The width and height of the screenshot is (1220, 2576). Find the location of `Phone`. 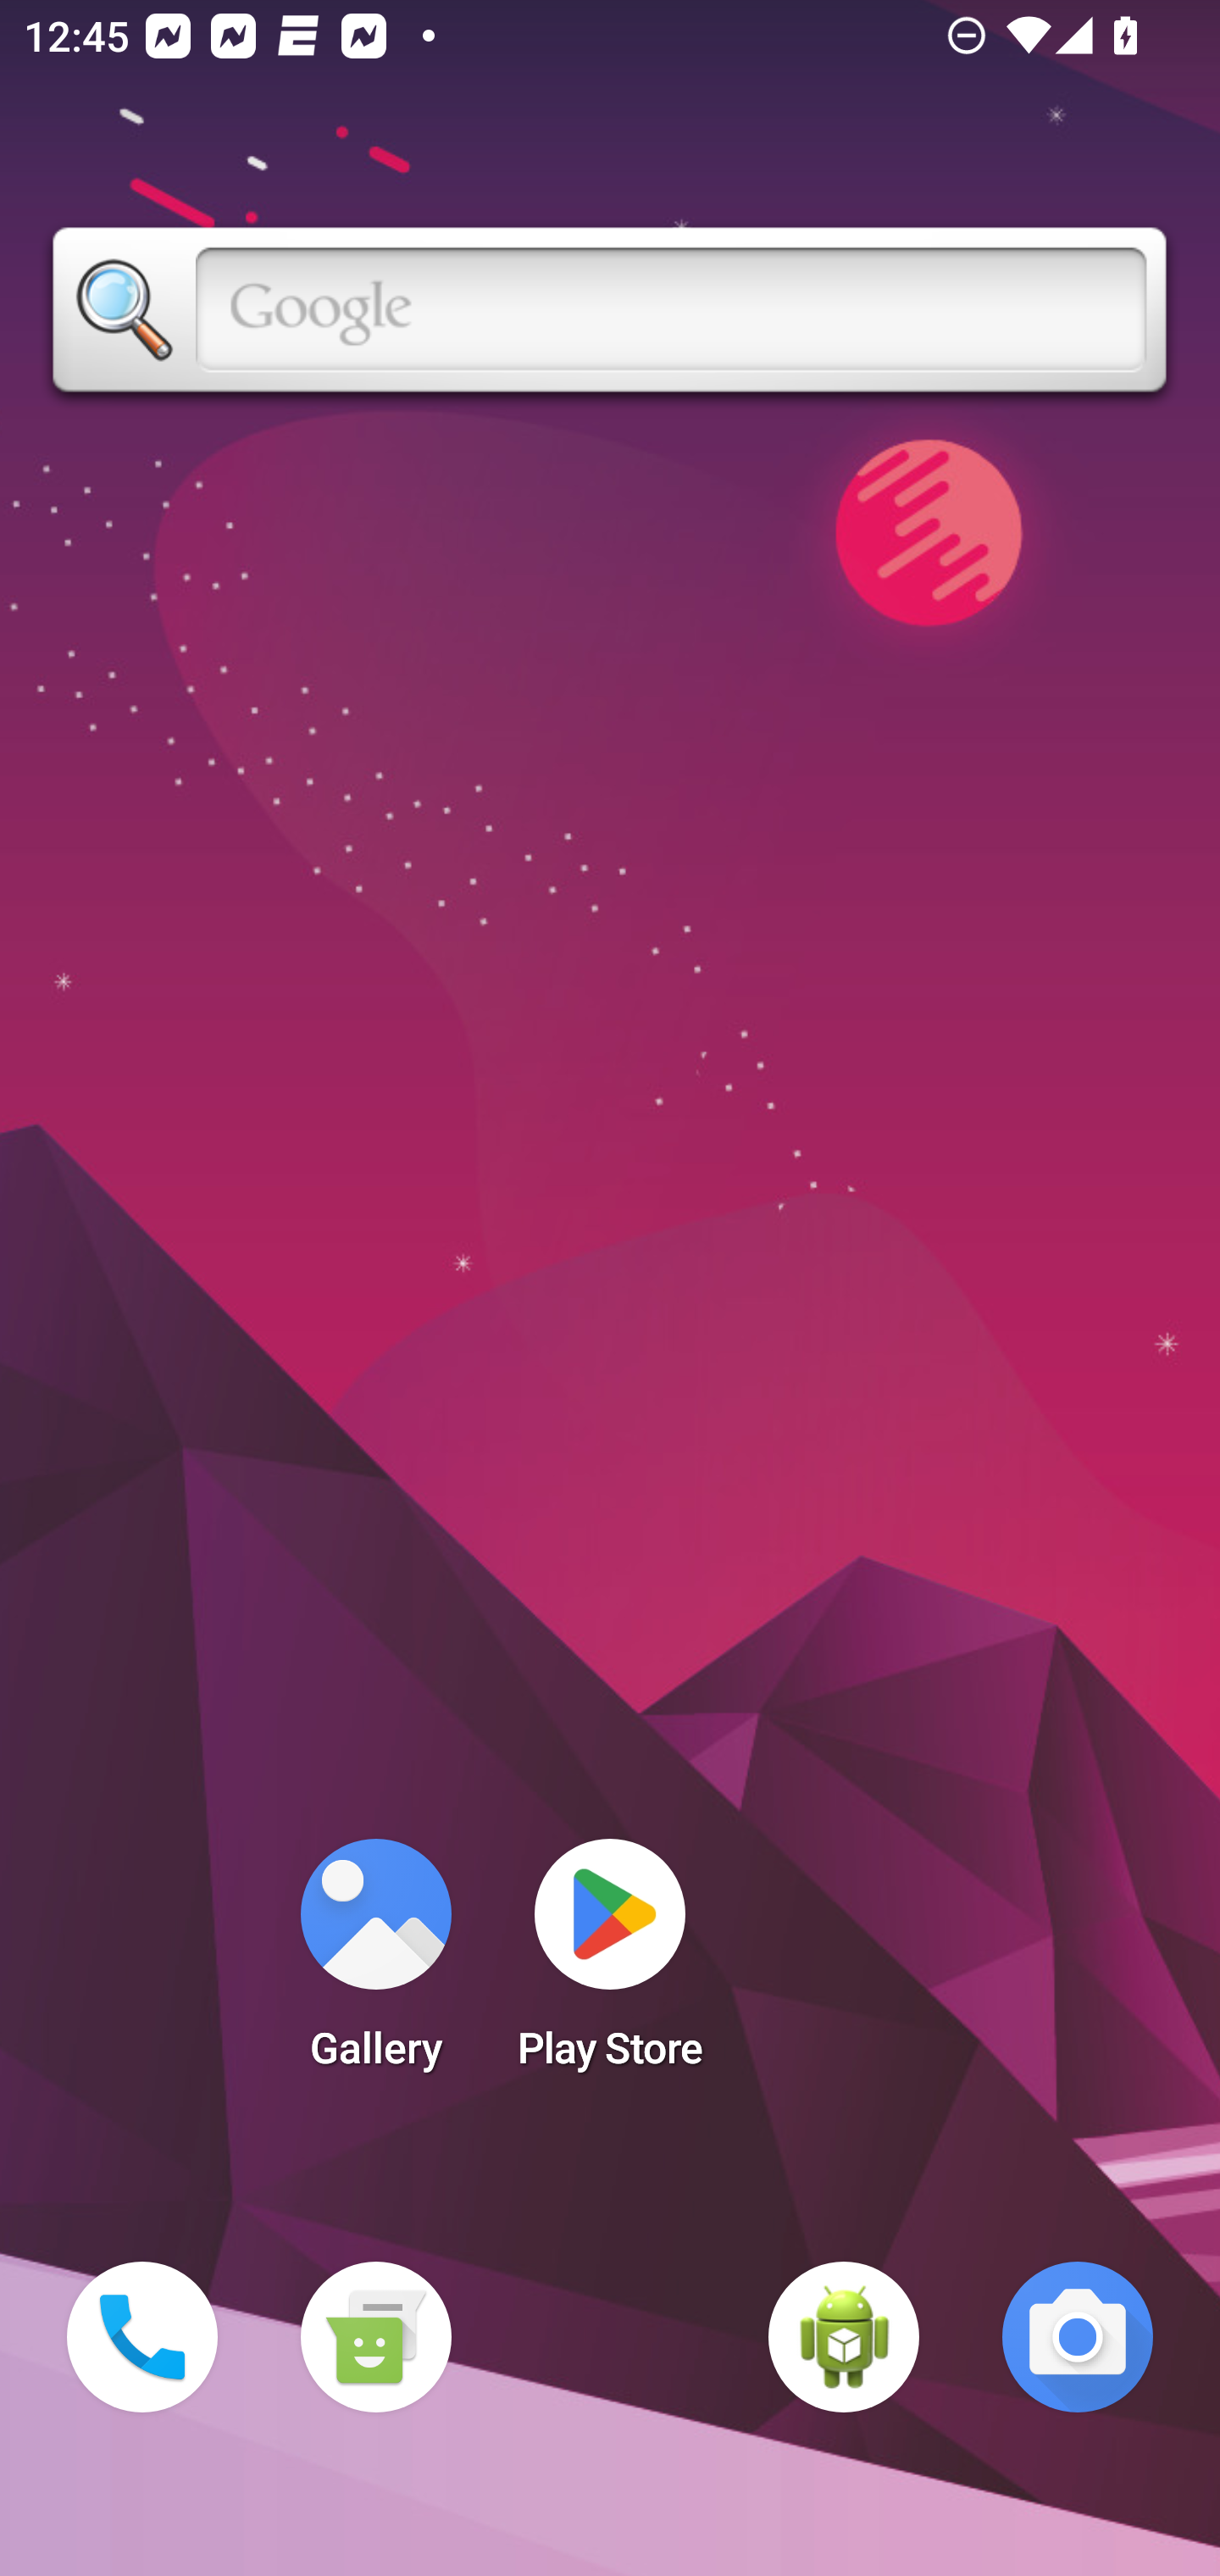

Phone is located at coordinates (142, 2337).